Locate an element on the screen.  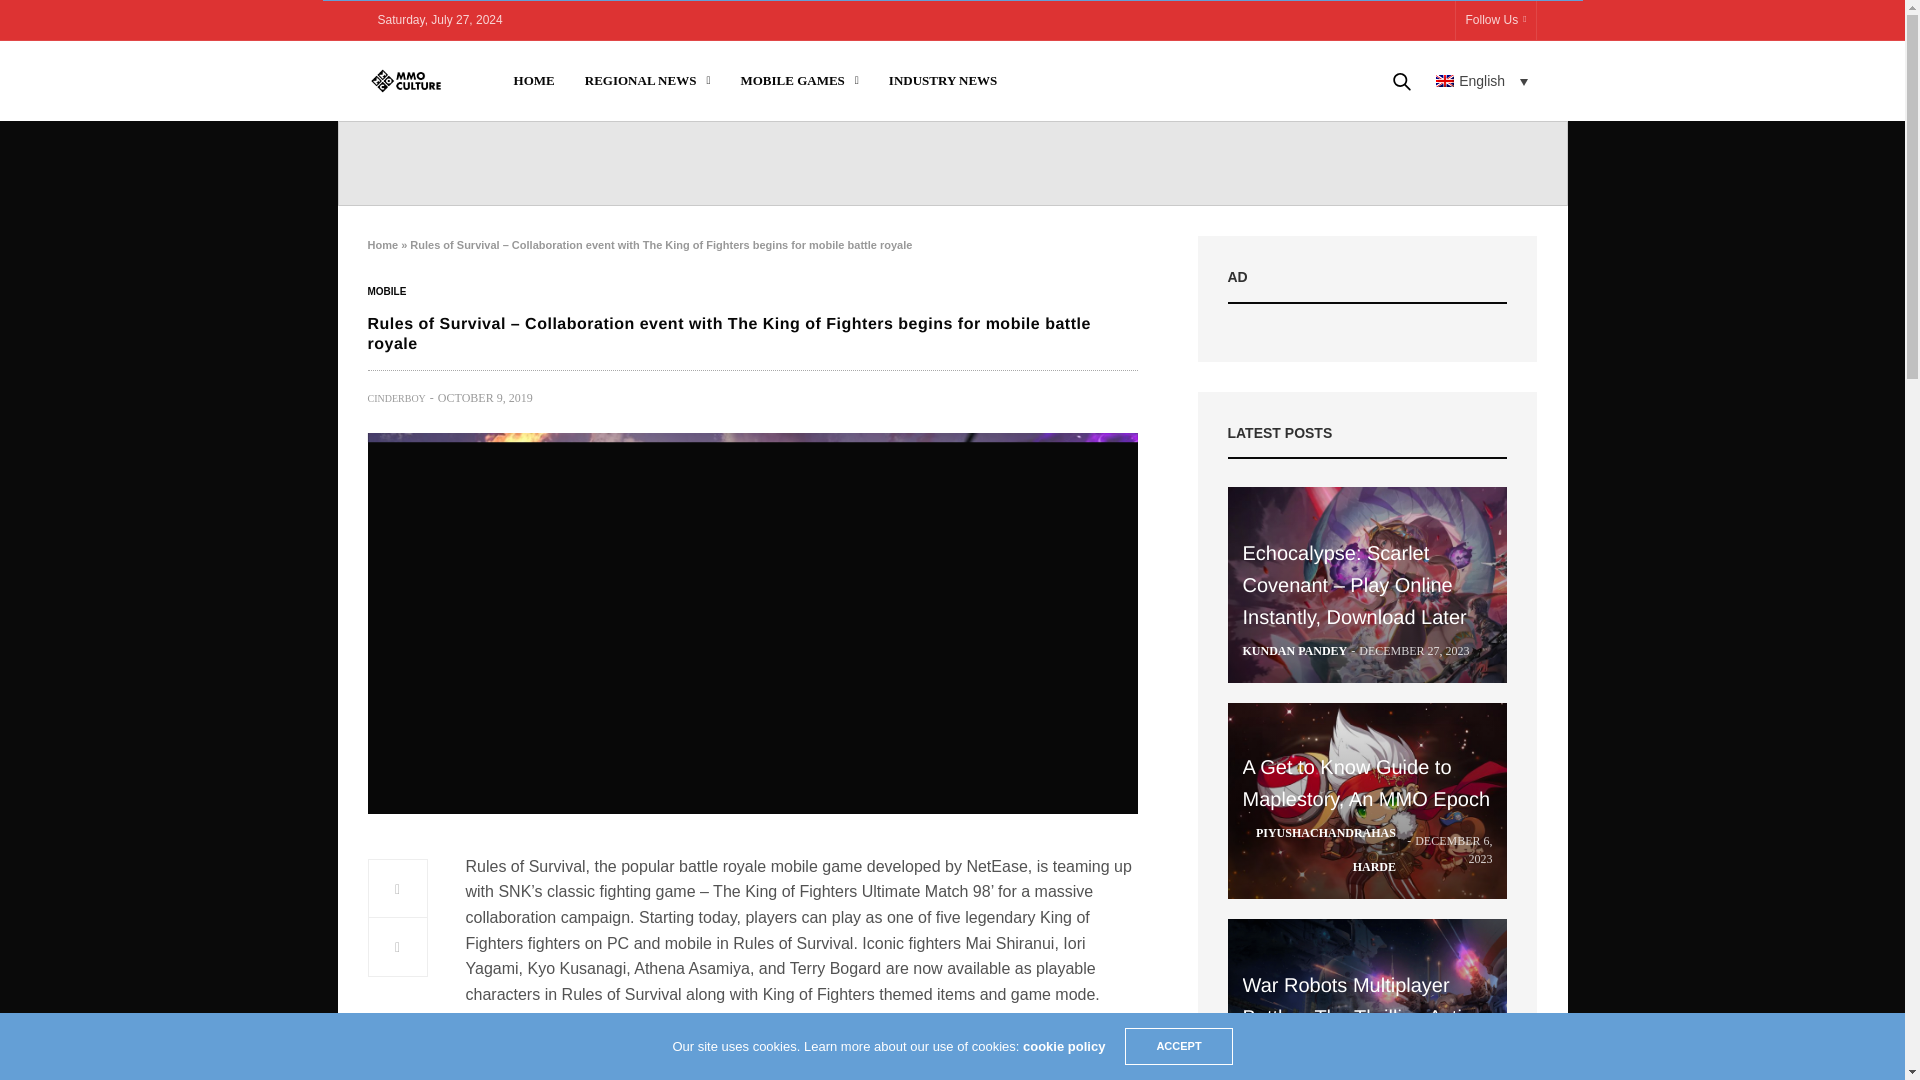
HOME is located at coordinates (534, 81).